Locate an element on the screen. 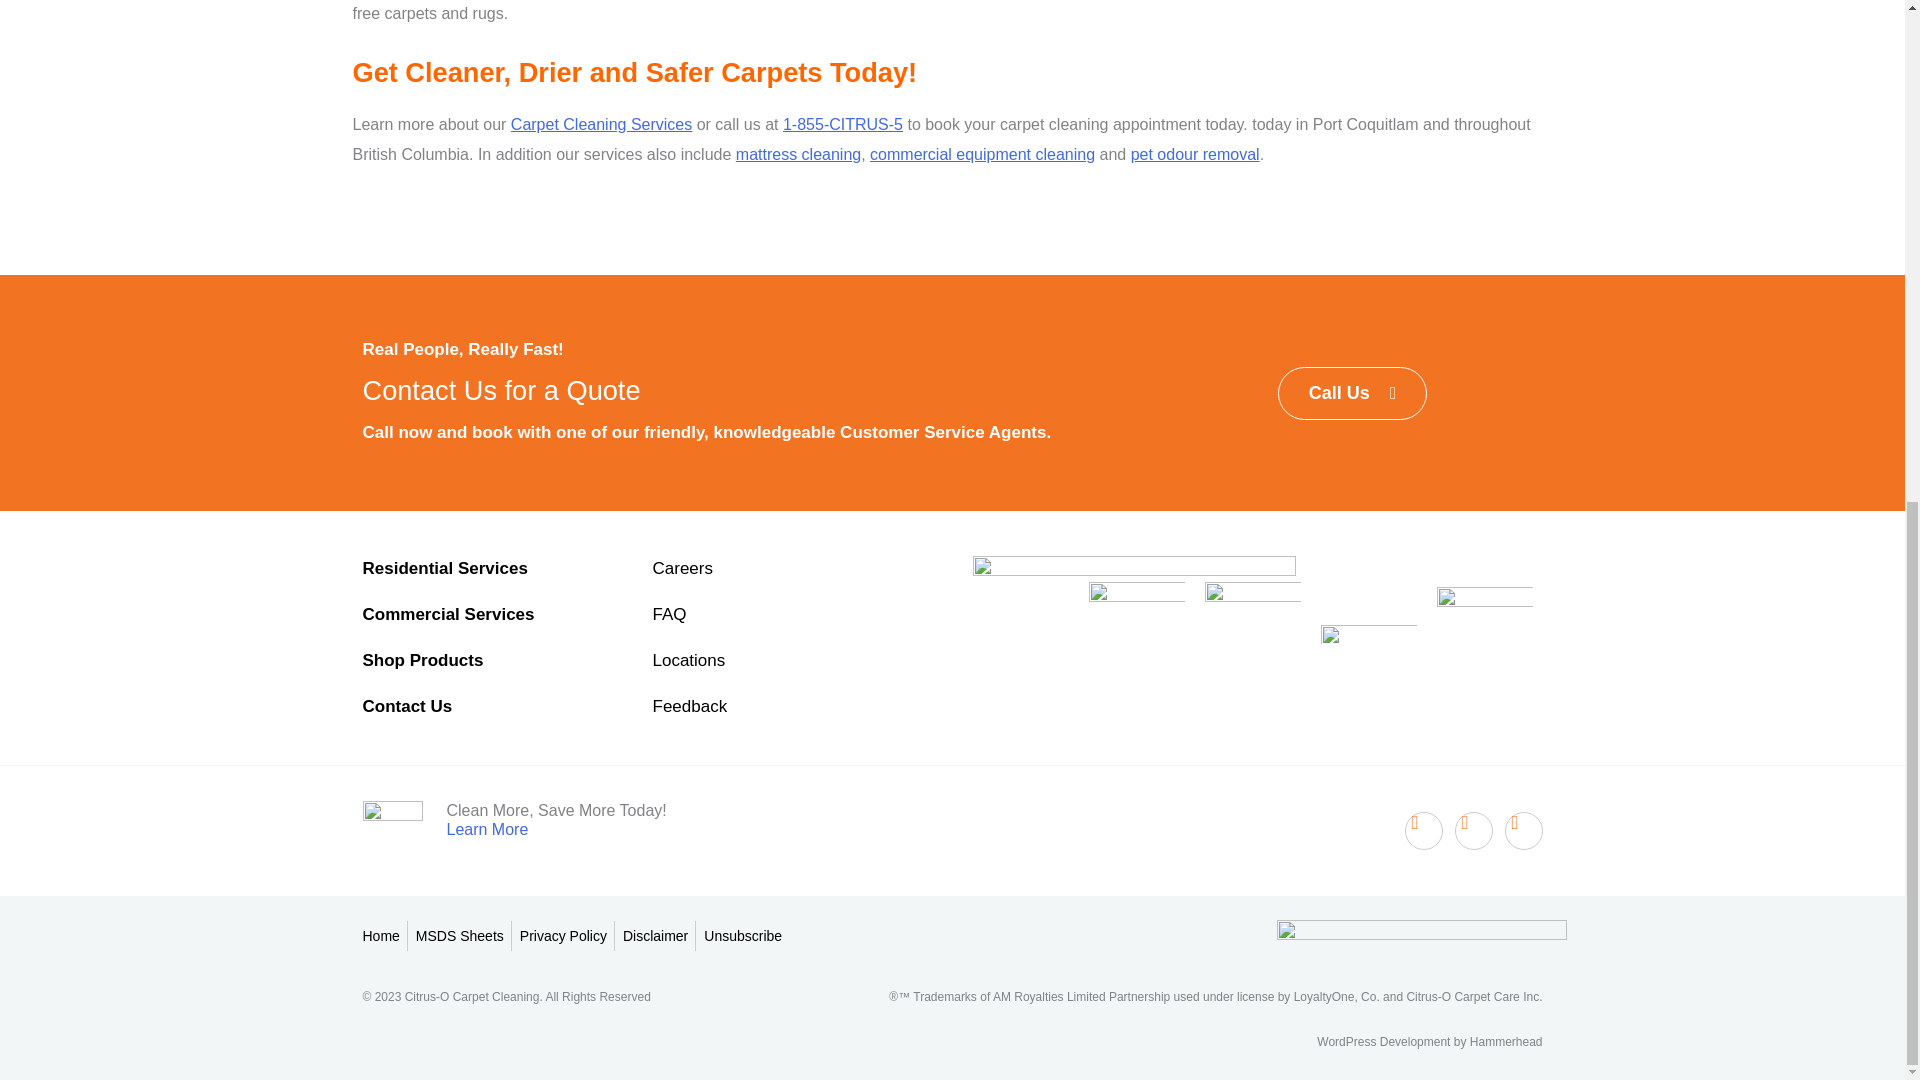 The width and height of the screenshot is (1920, 1080). pet odour removal is located at coordinates (1194, 154).